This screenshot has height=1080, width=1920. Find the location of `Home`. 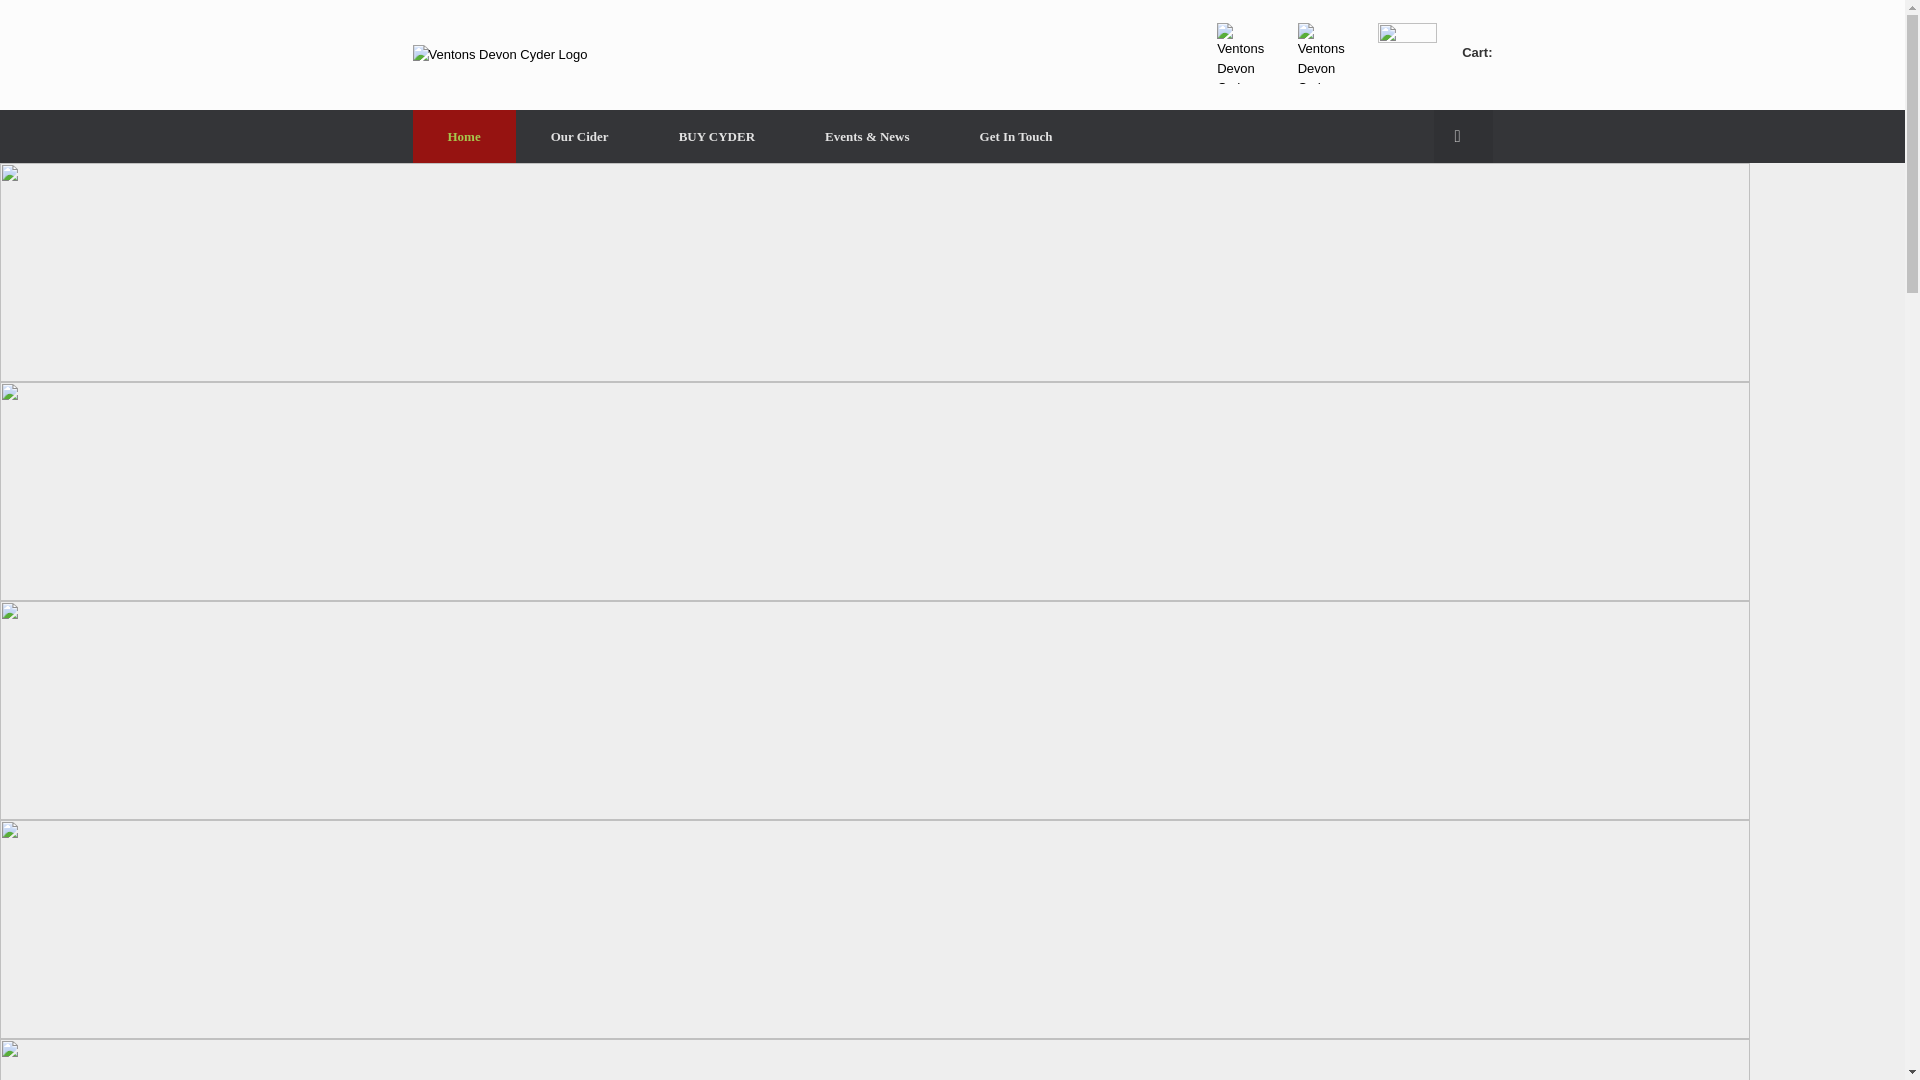

Home is located at coordinates (463, 136).